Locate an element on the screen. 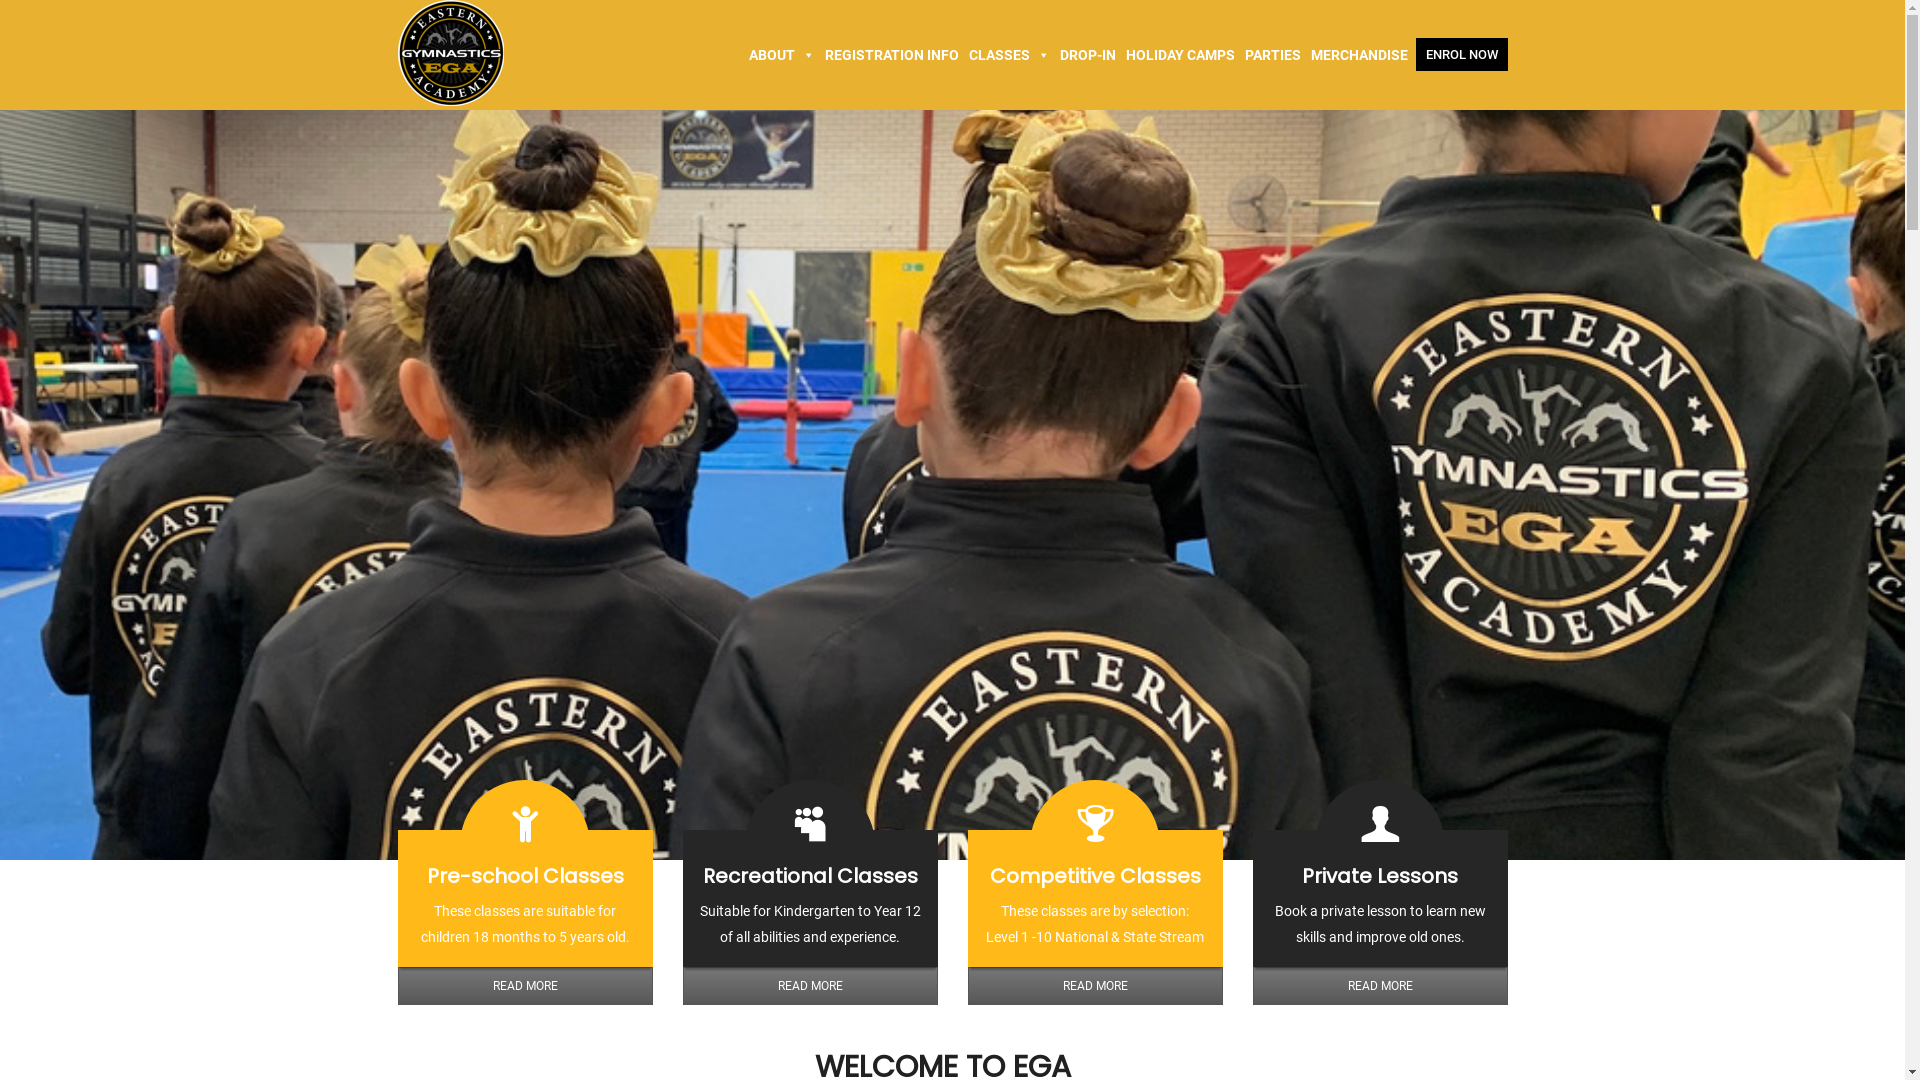 The width and height of the screenshot is (1920, 1080). ABOUT is located at coordinates (782, 55).